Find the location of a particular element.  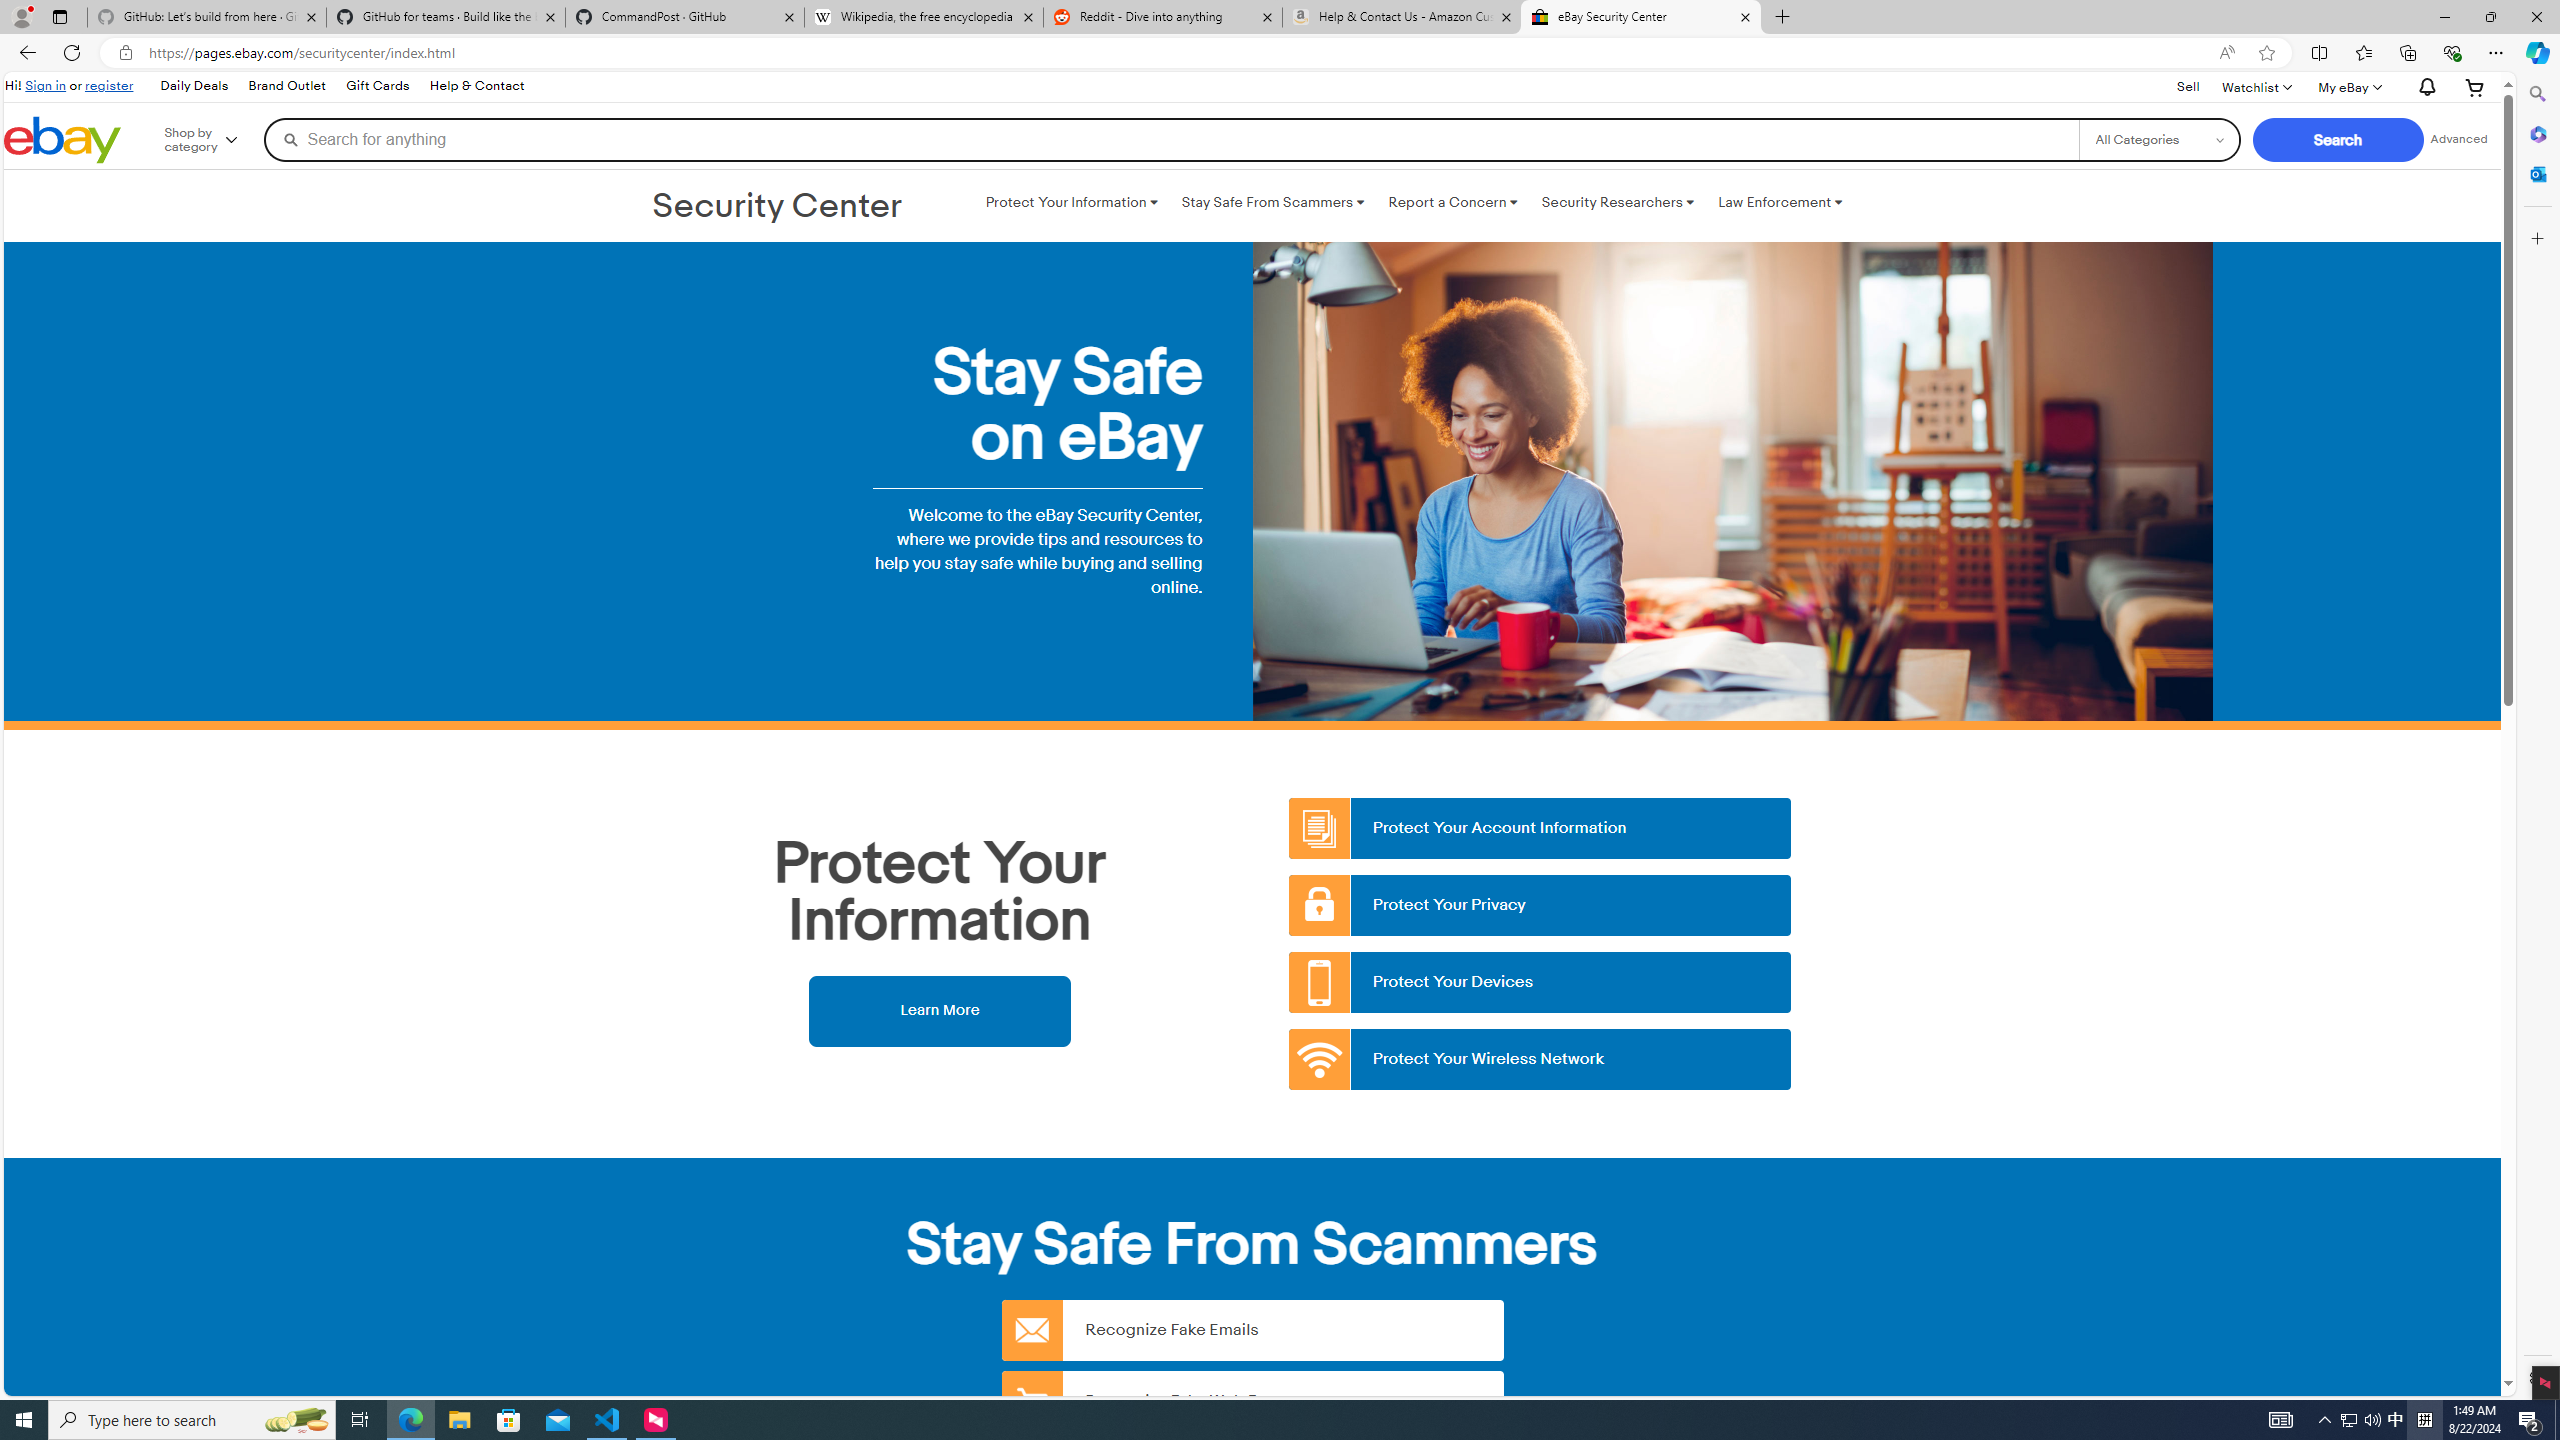

Microsoft 365 is located at coordinates (2536, 134).